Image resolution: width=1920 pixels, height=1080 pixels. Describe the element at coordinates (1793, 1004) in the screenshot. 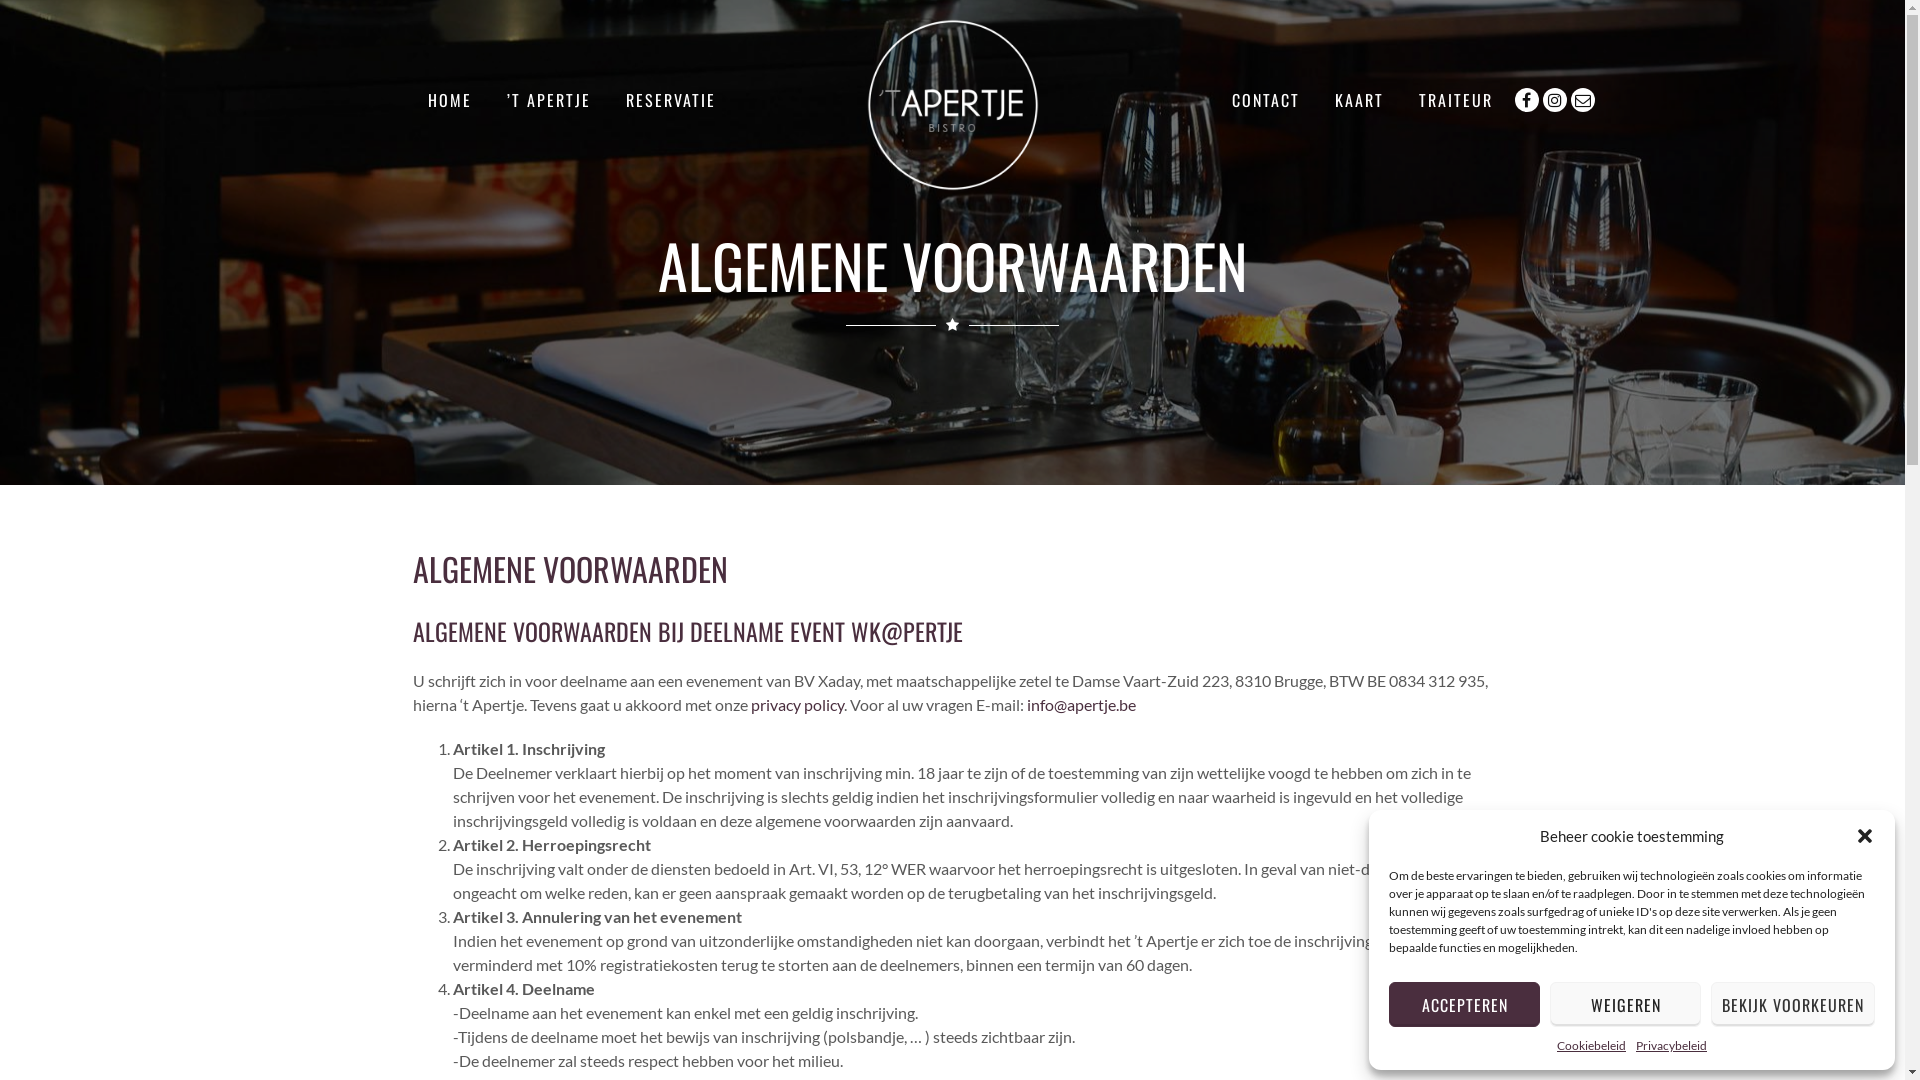

I see `BEKIJK VOORKEUREN` at that location.